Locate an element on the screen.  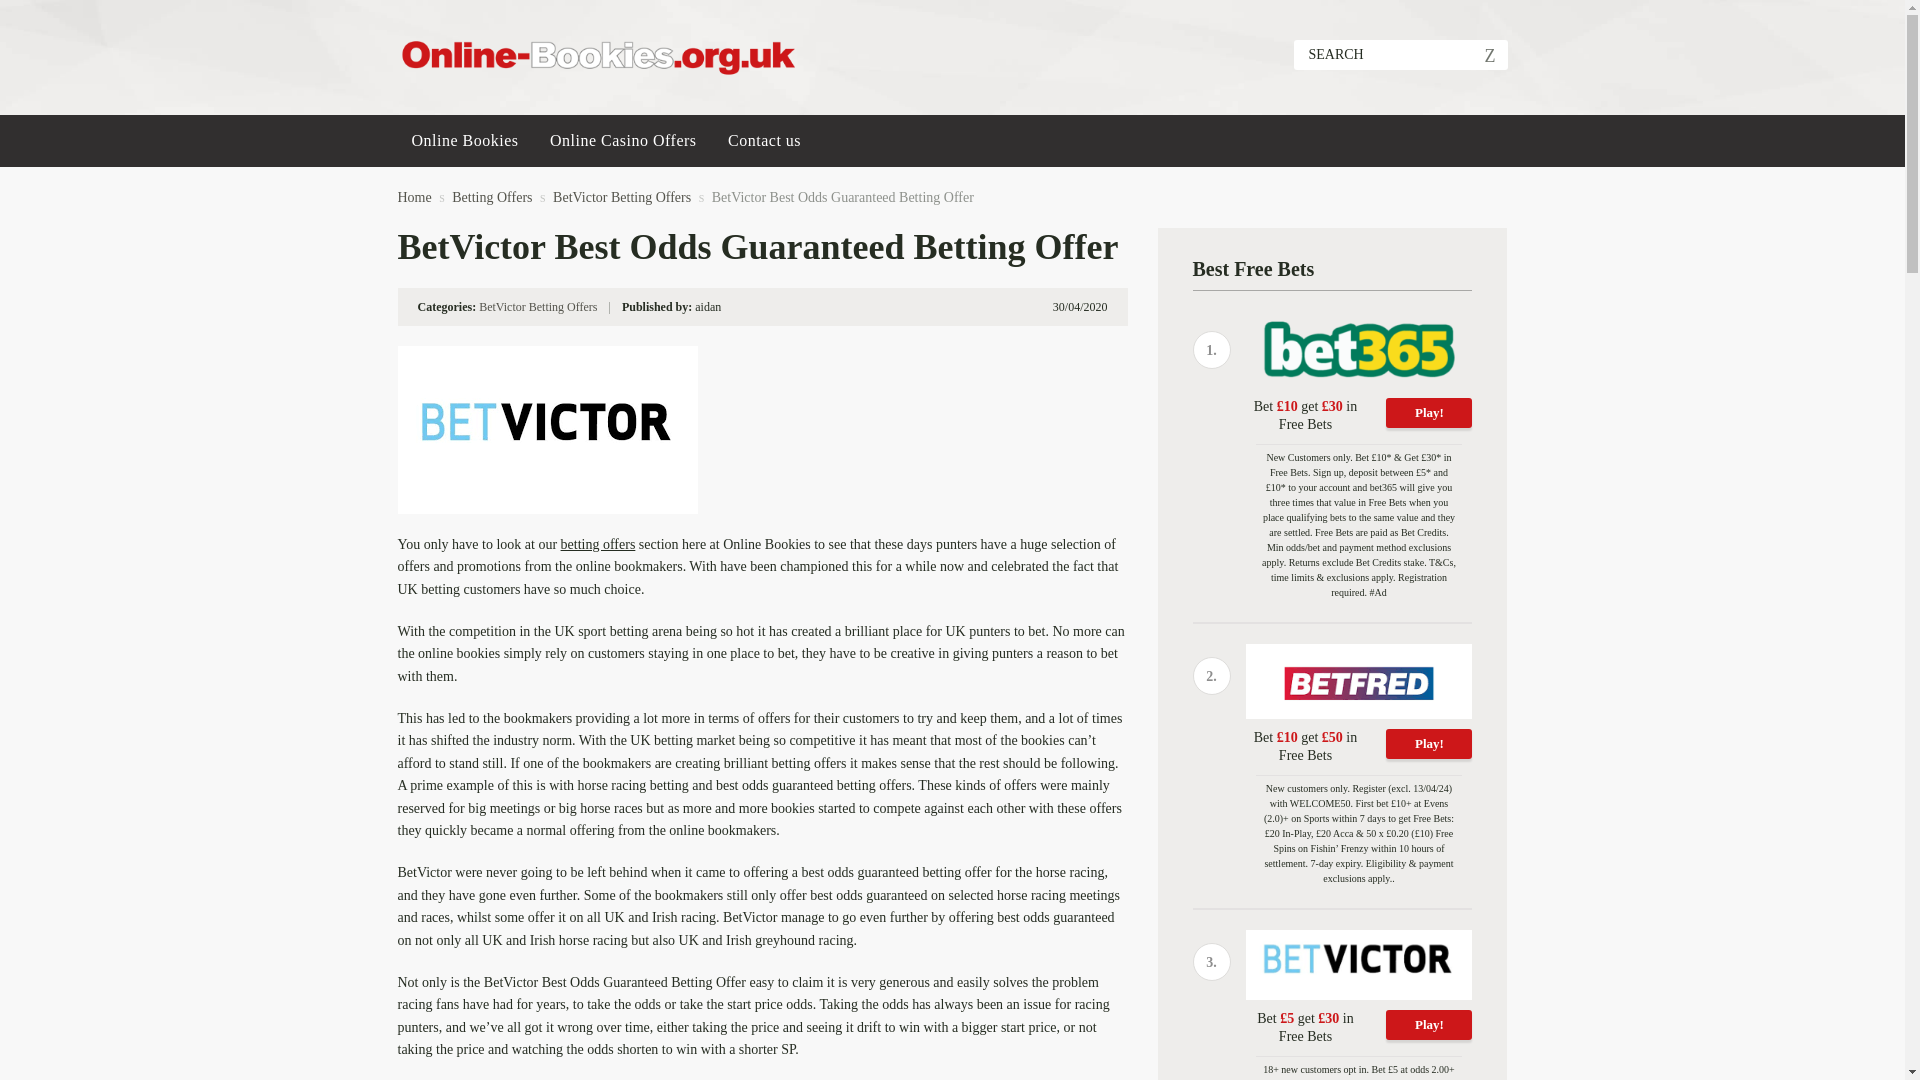
Betting Offers is located at coordinates (491, 198).